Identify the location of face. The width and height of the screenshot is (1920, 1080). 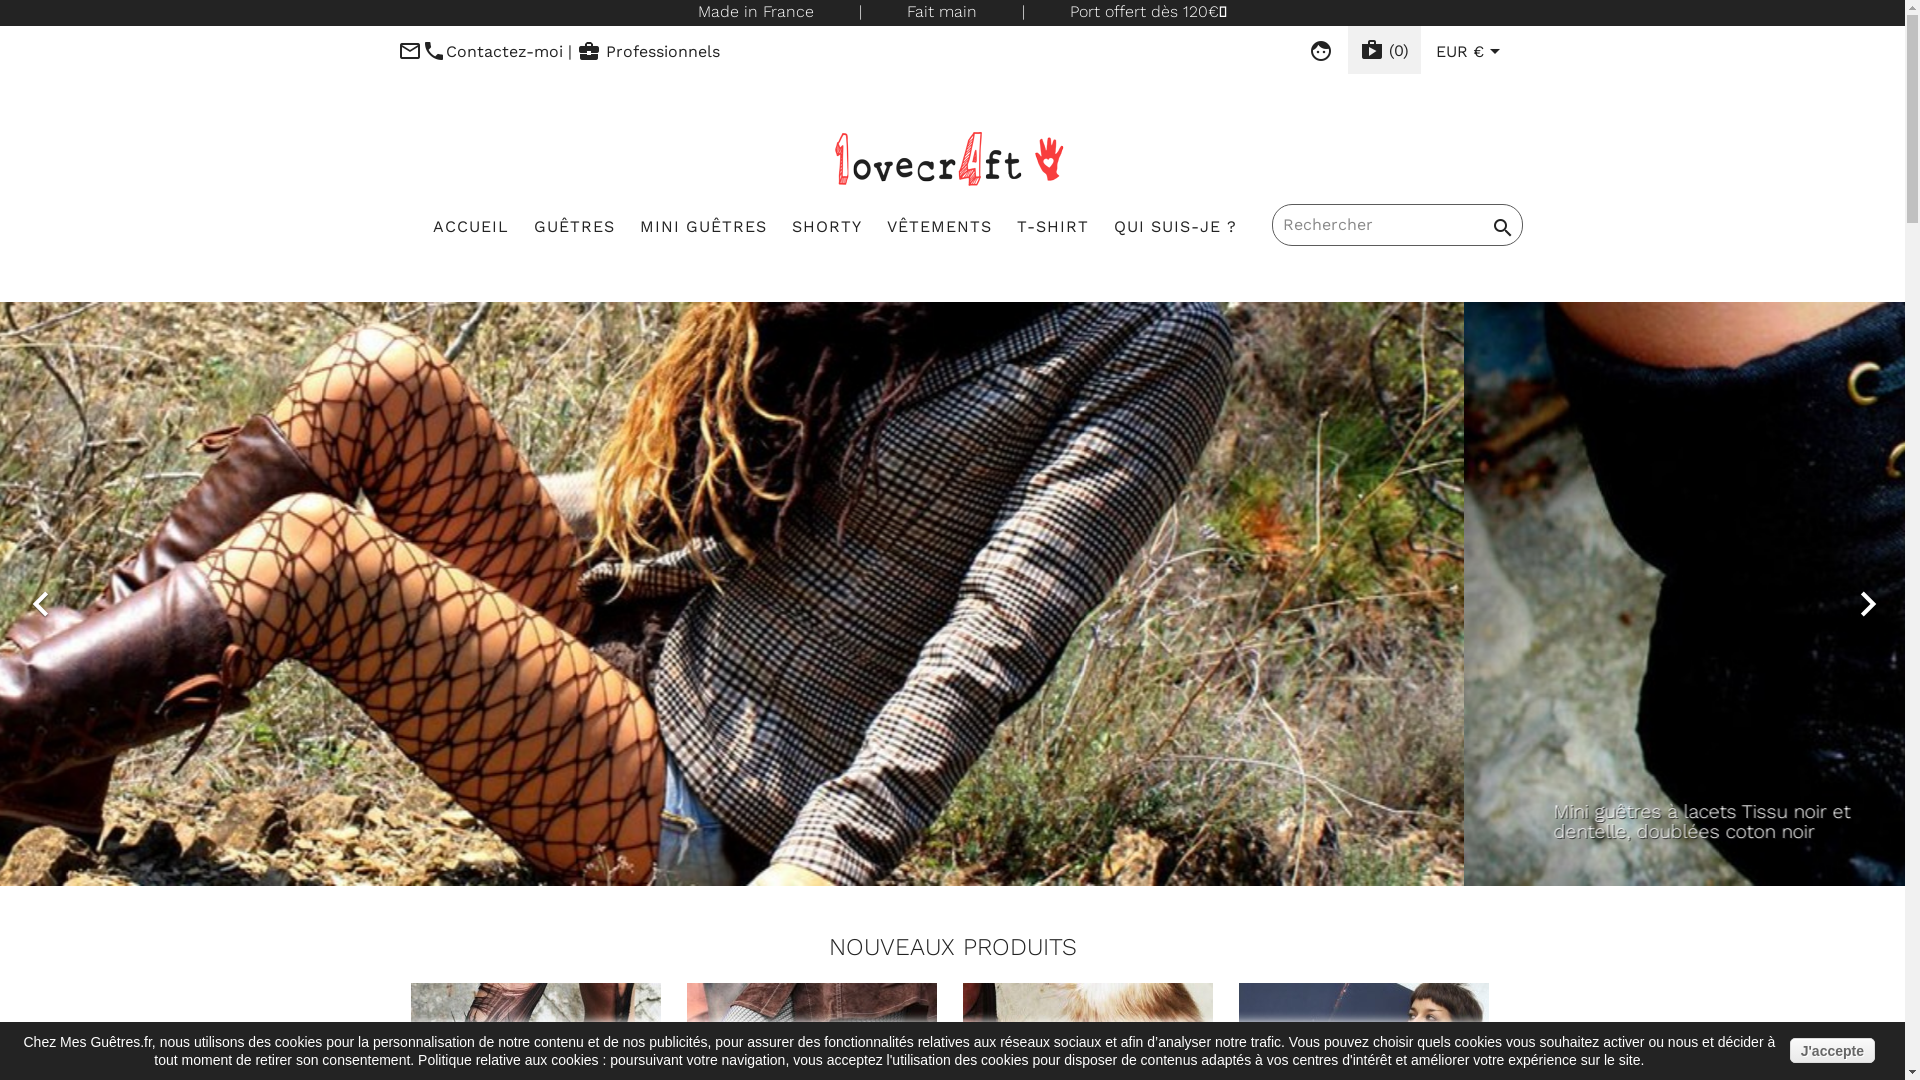
(1321, 52).